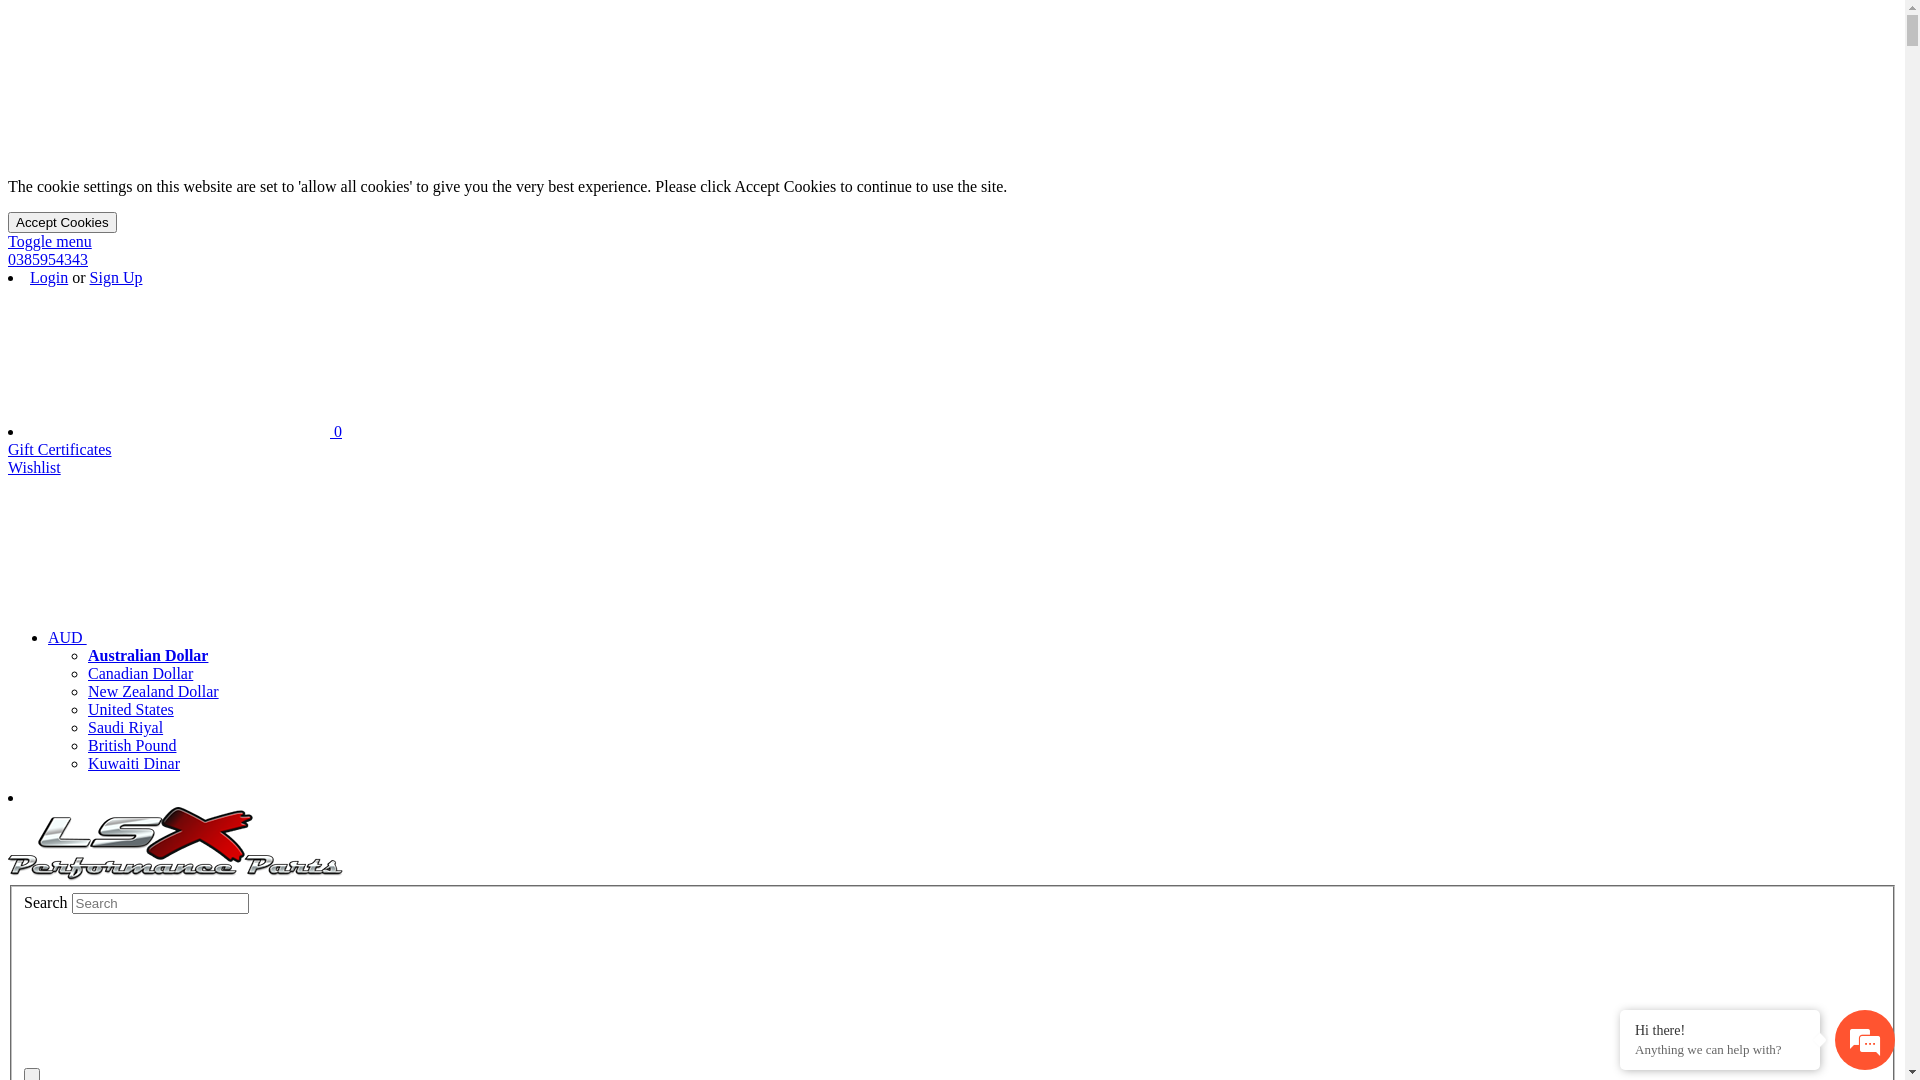  What do you see at coordinates (154, 692) in the screenshot?
I see `New Zealand Dollar` at bounding box center [154, 692].